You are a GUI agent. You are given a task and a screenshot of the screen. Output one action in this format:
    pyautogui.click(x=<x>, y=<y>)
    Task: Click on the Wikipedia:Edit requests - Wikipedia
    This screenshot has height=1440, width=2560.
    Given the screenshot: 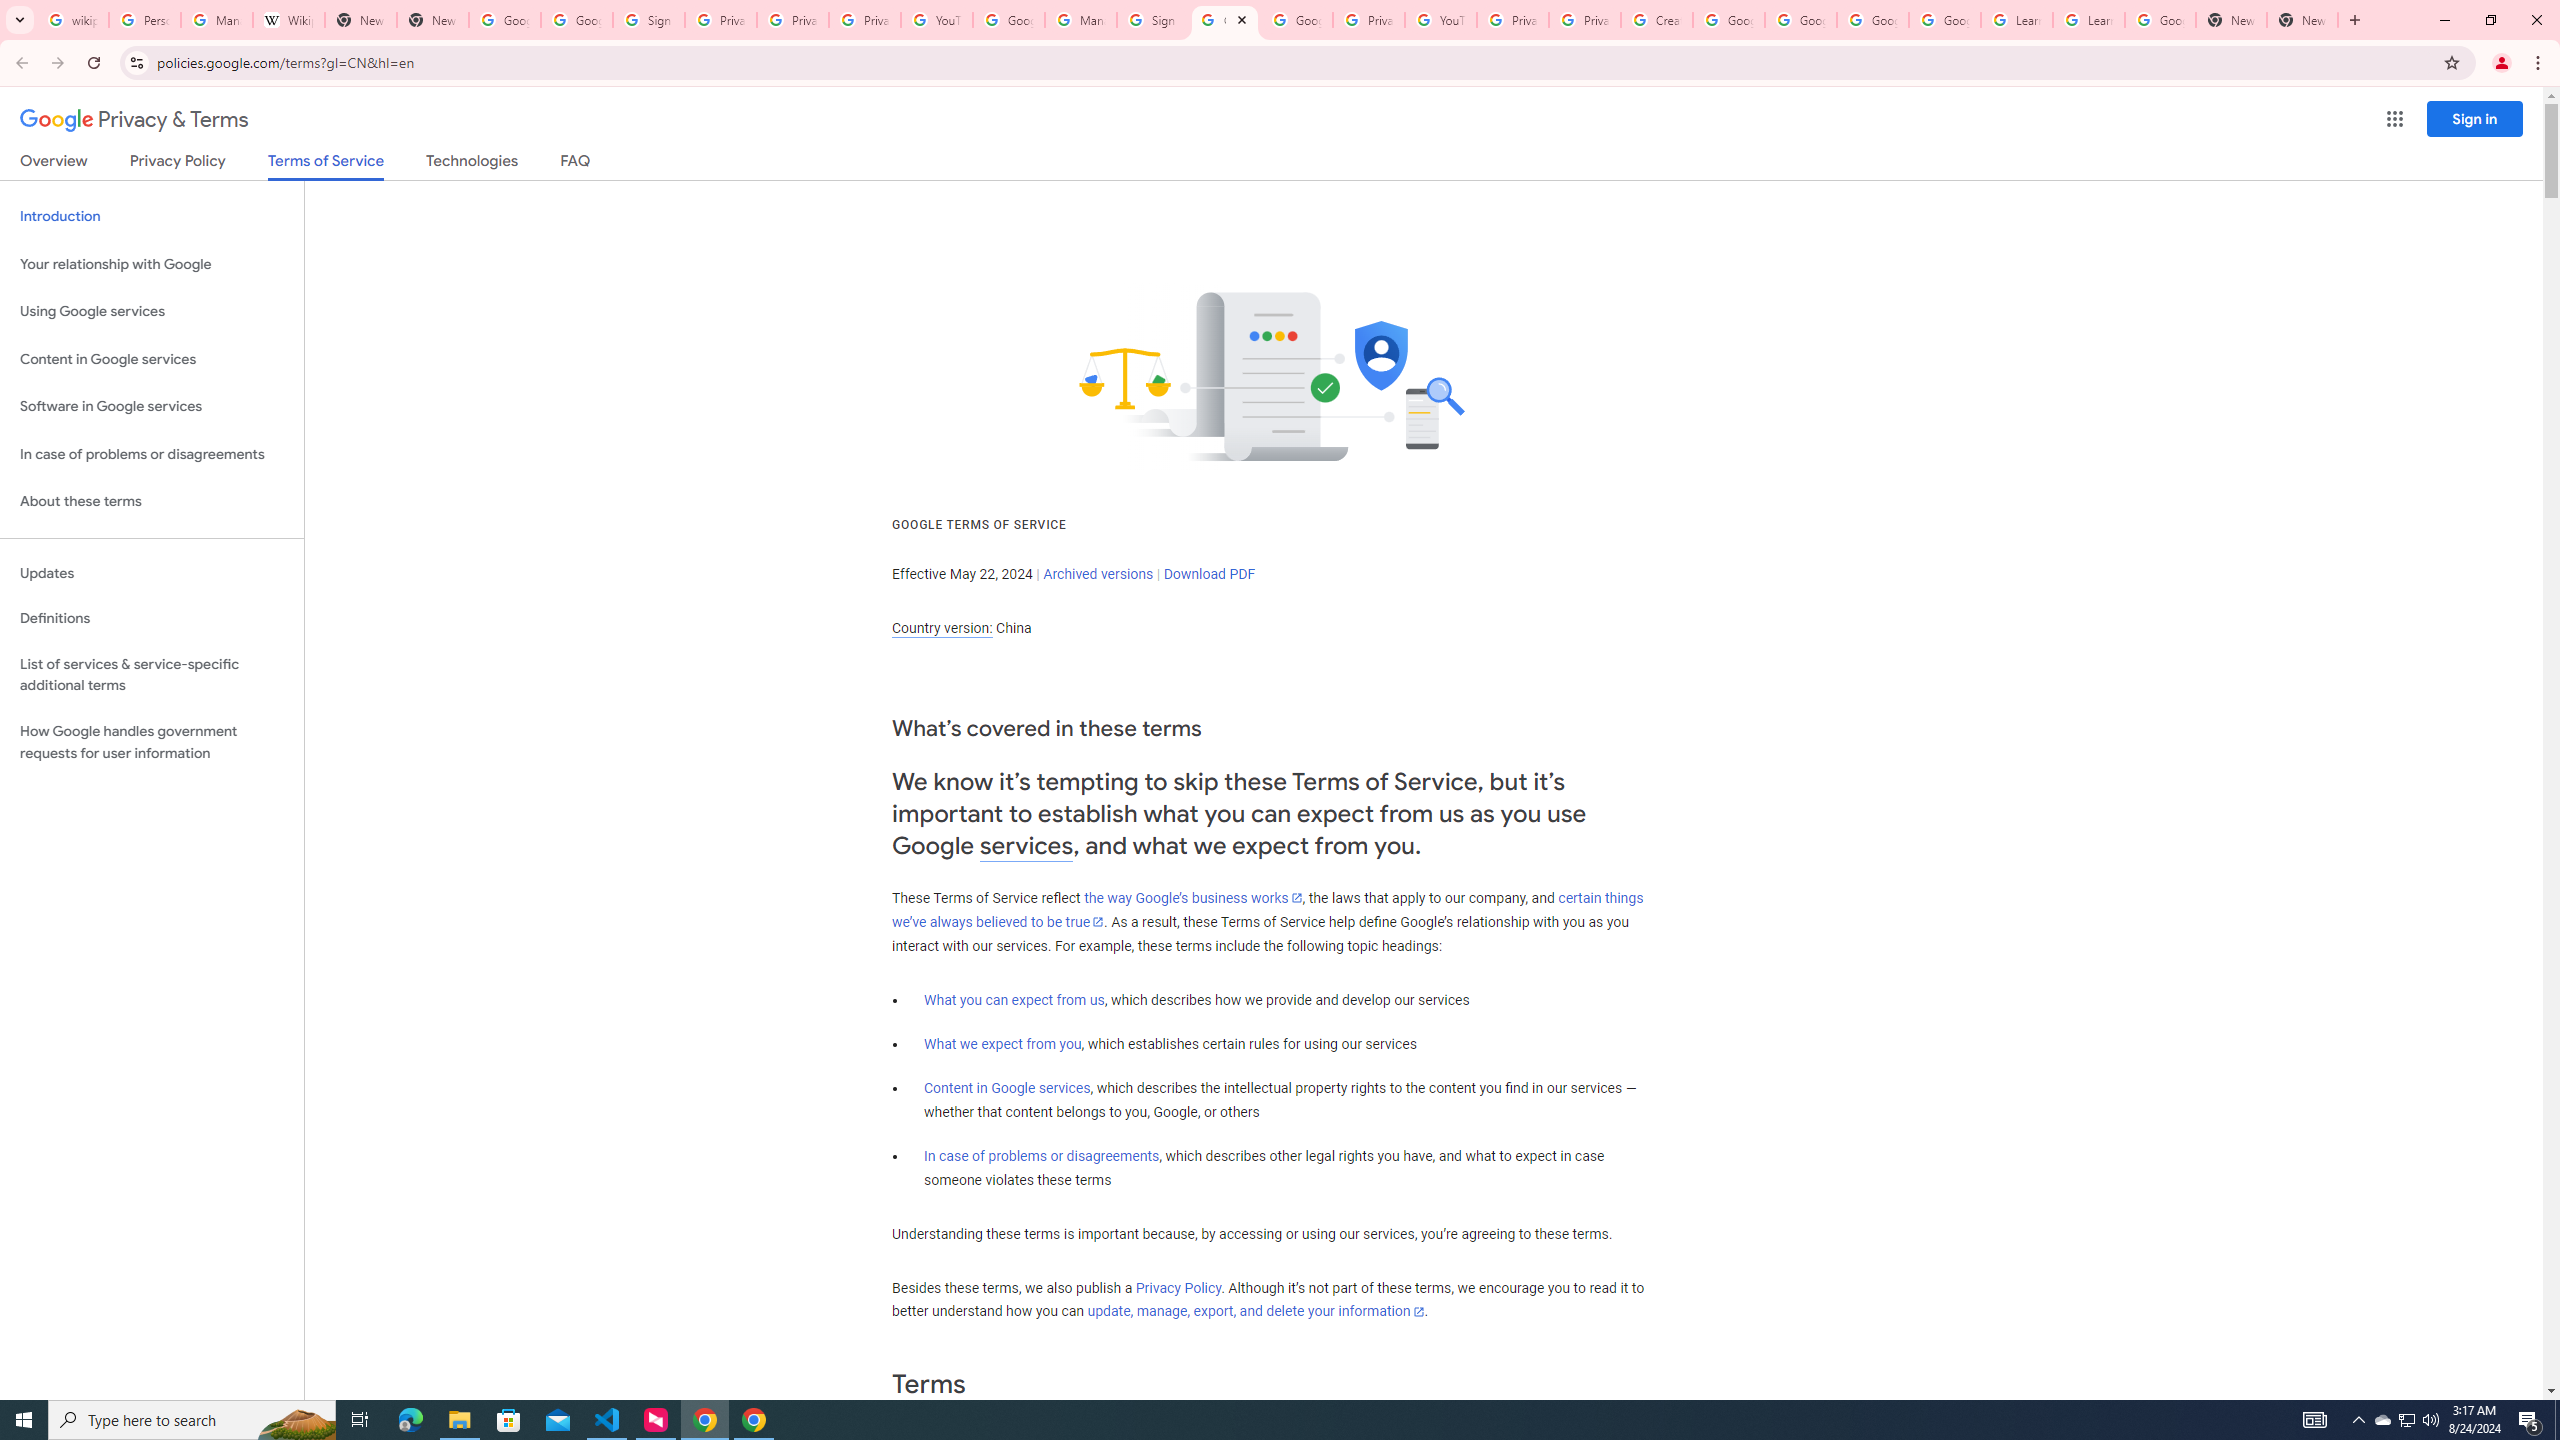 What is the action you would take?
    pyautogui.click(x=288, y=20)
    